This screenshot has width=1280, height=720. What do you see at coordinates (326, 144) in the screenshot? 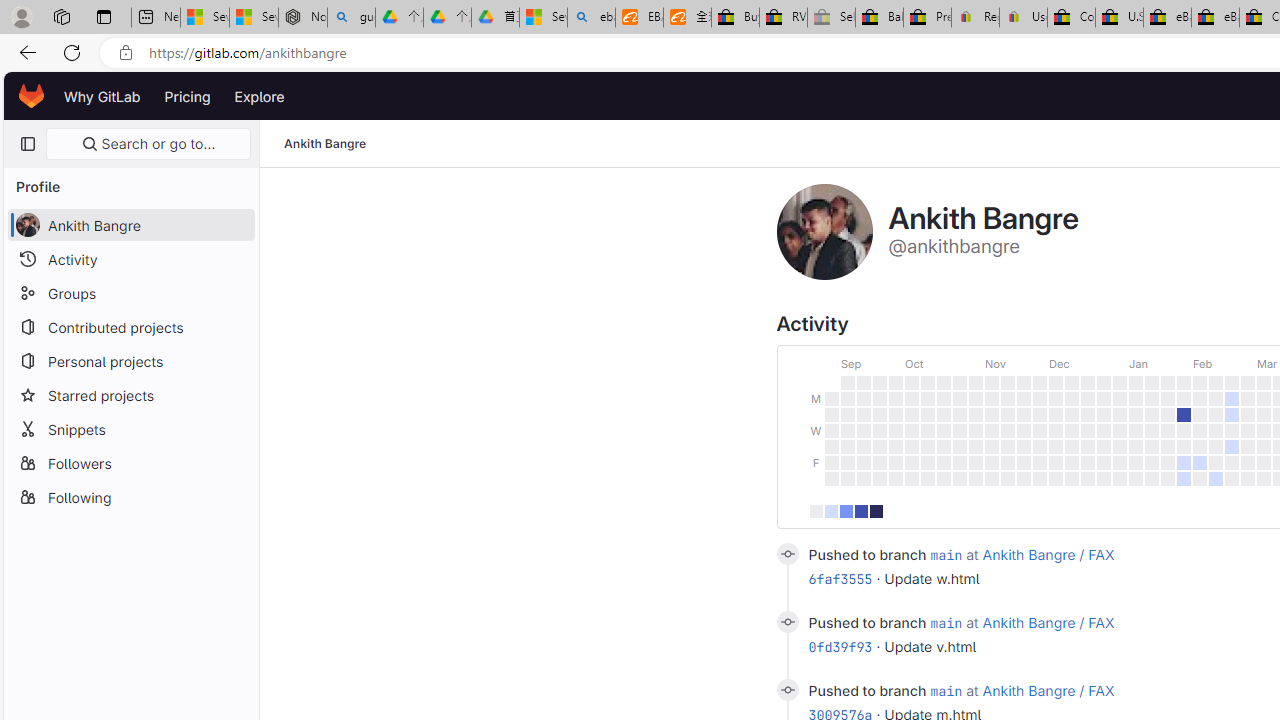
I see `Ankith Bangre` at bounding box center [326, 144].